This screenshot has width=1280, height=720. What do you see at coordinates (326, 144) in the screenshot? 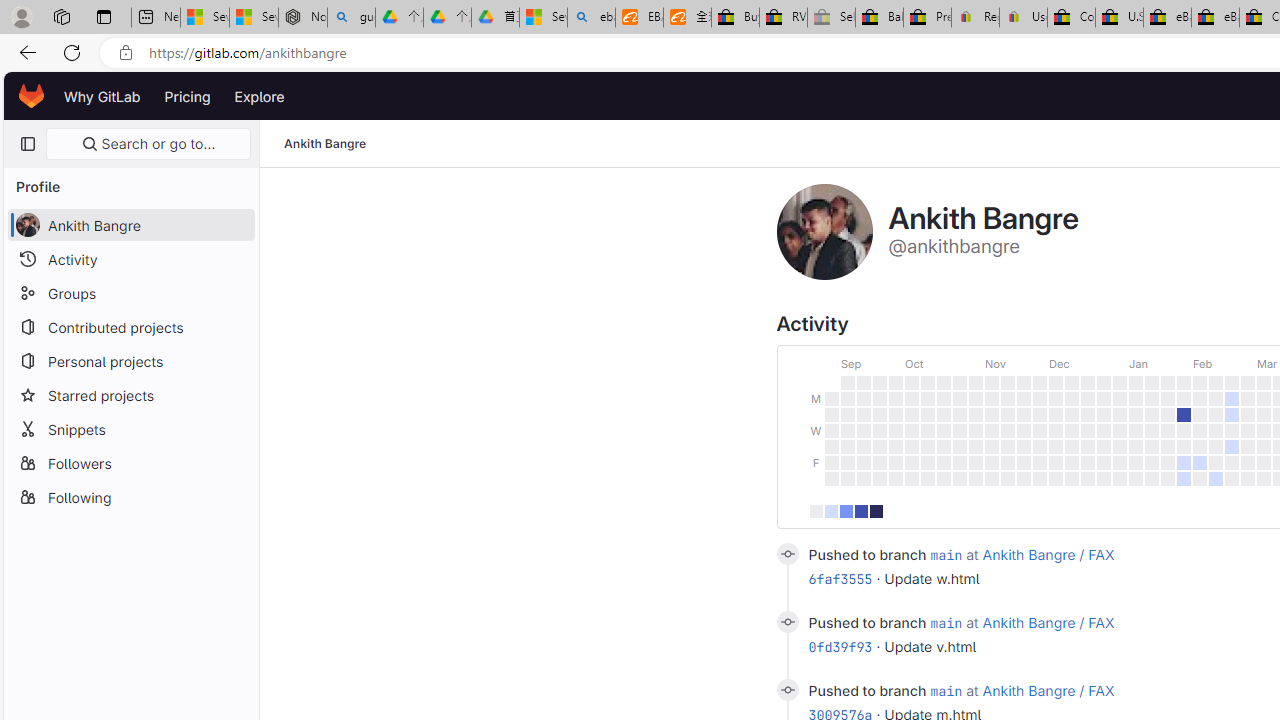
I see `Ankith Bangre` at bounding box center [326, 144].